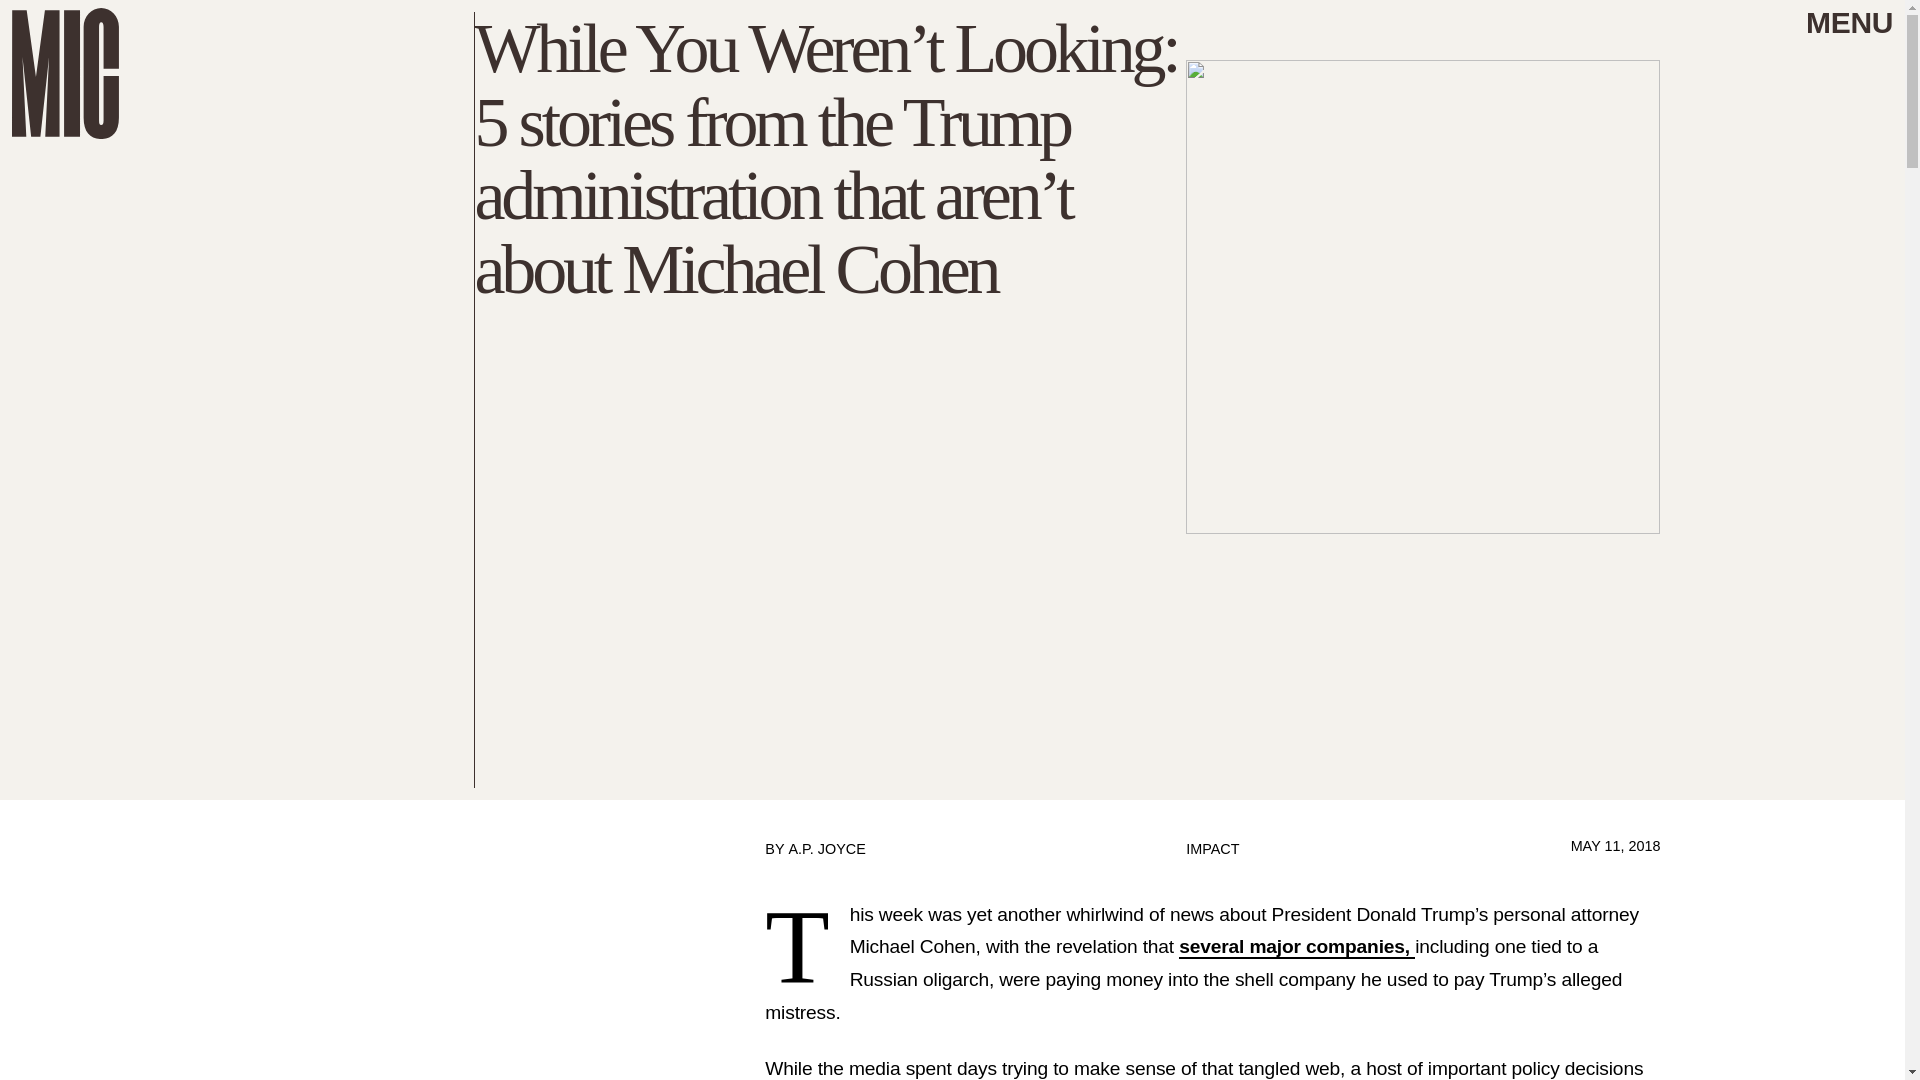 The width and height of the screenshot is (1920, 1080). I want to click on several major companies,, so click(1296, 948).